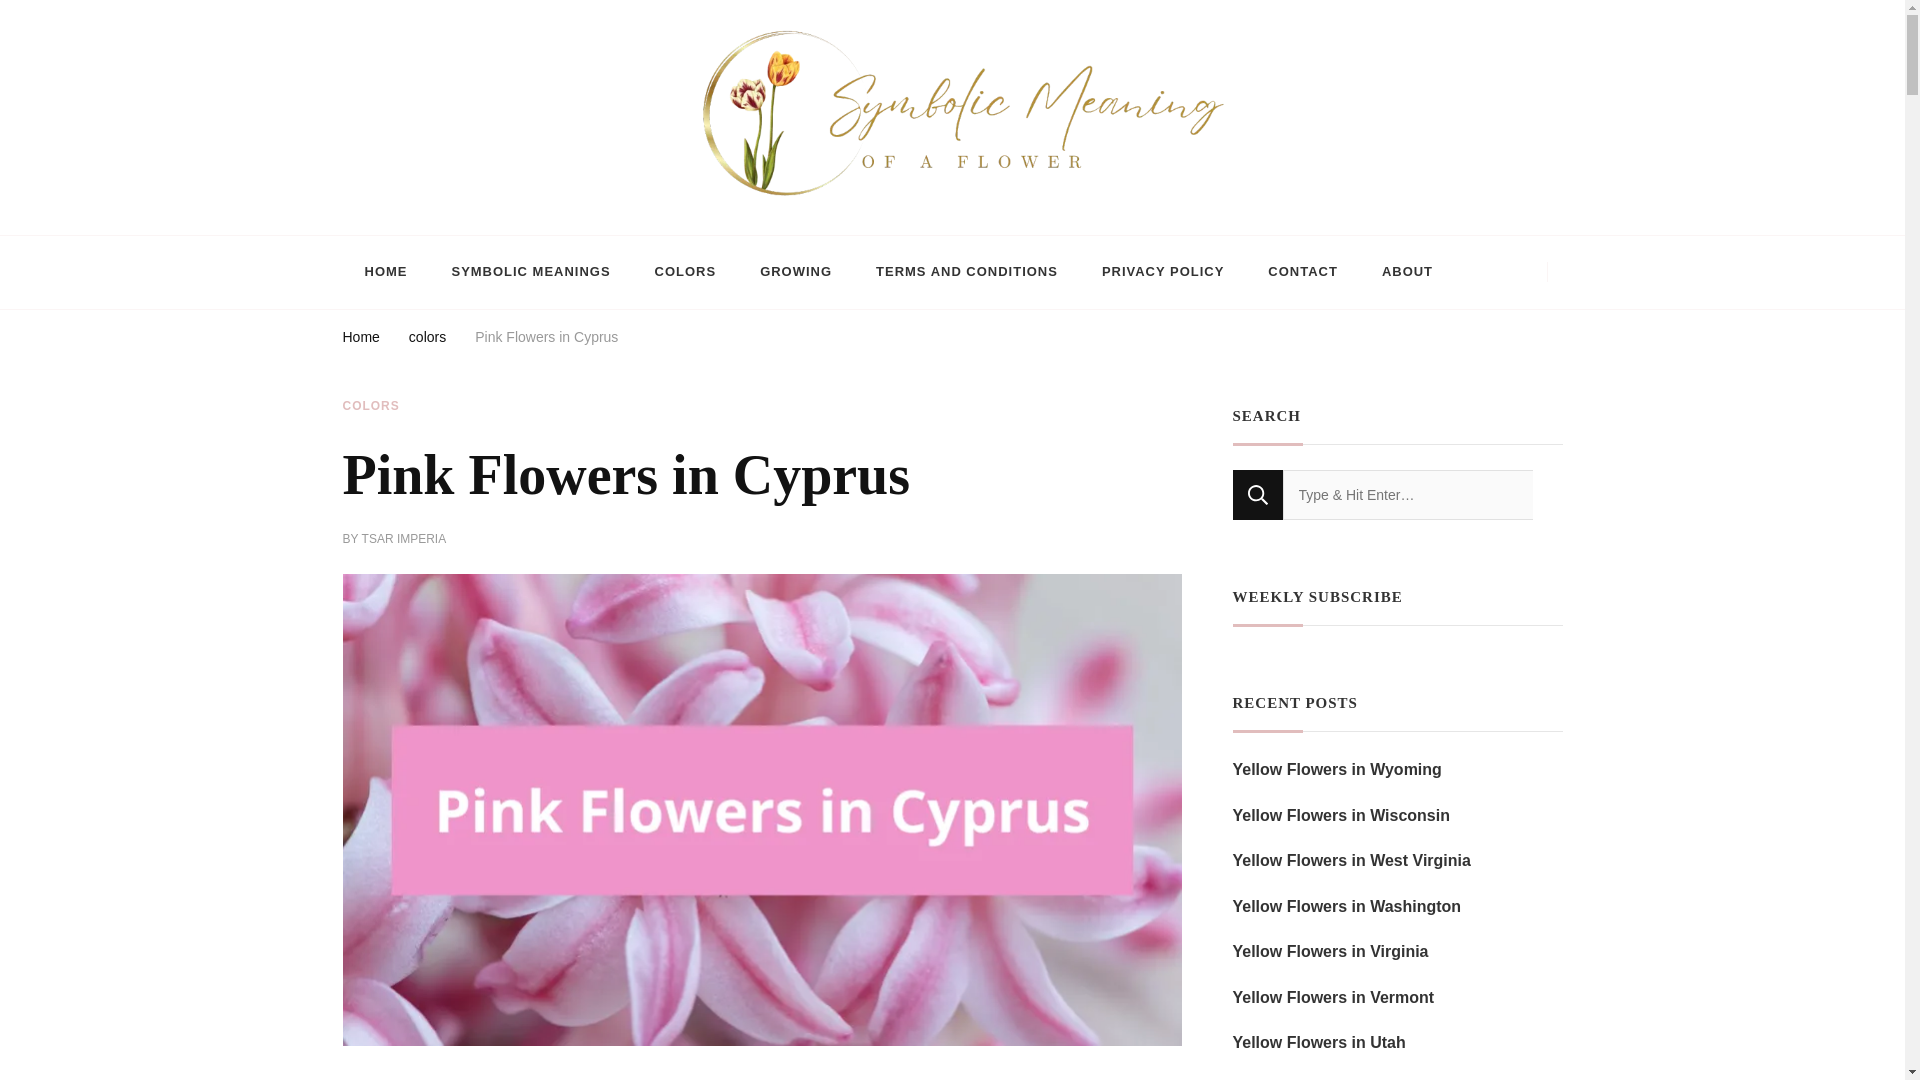 This screenshot has width=1920, height=1080. I want to click on SYMBOLIC MEANINGS, so click(530, 272).